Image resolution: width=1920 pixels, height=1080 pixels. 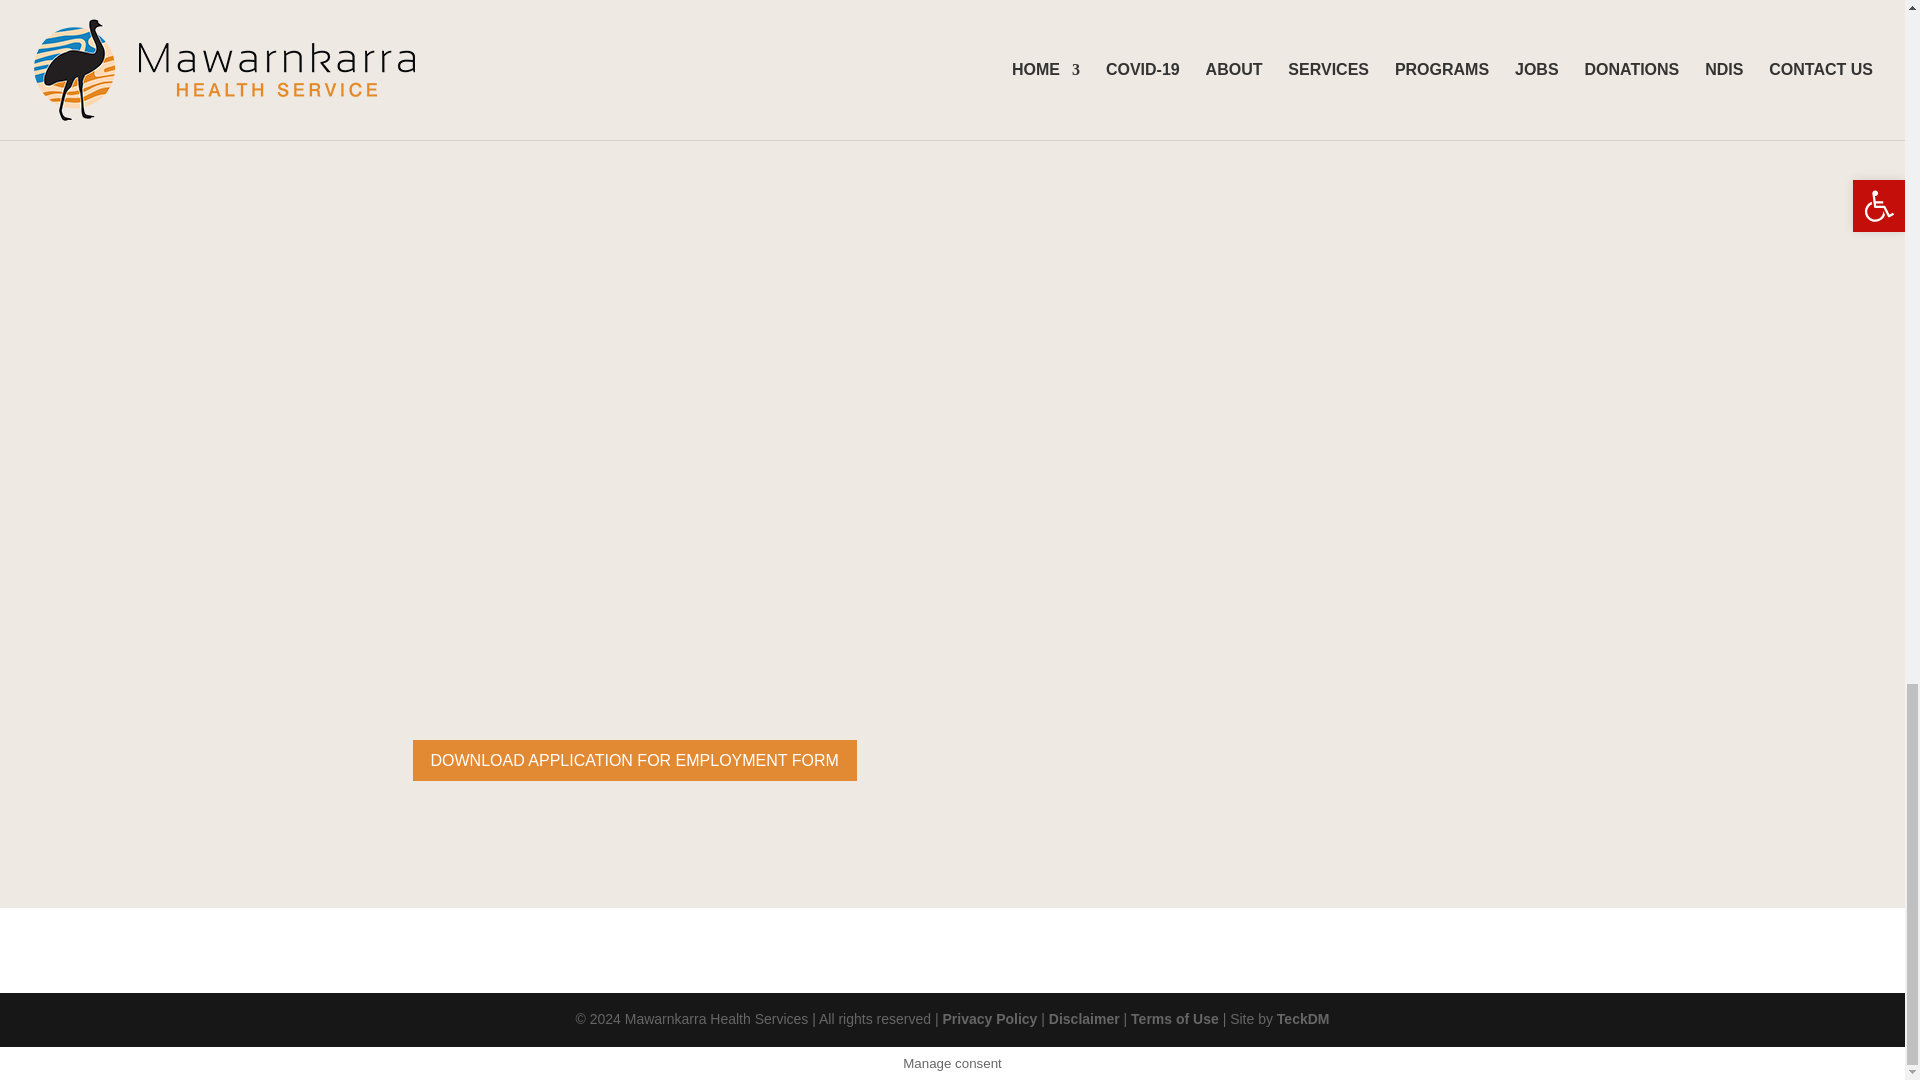 What do you see at coordinates (1303, 1018) in the screenshot?
I see `TeckDM` at bounding box center [1303, 1018].